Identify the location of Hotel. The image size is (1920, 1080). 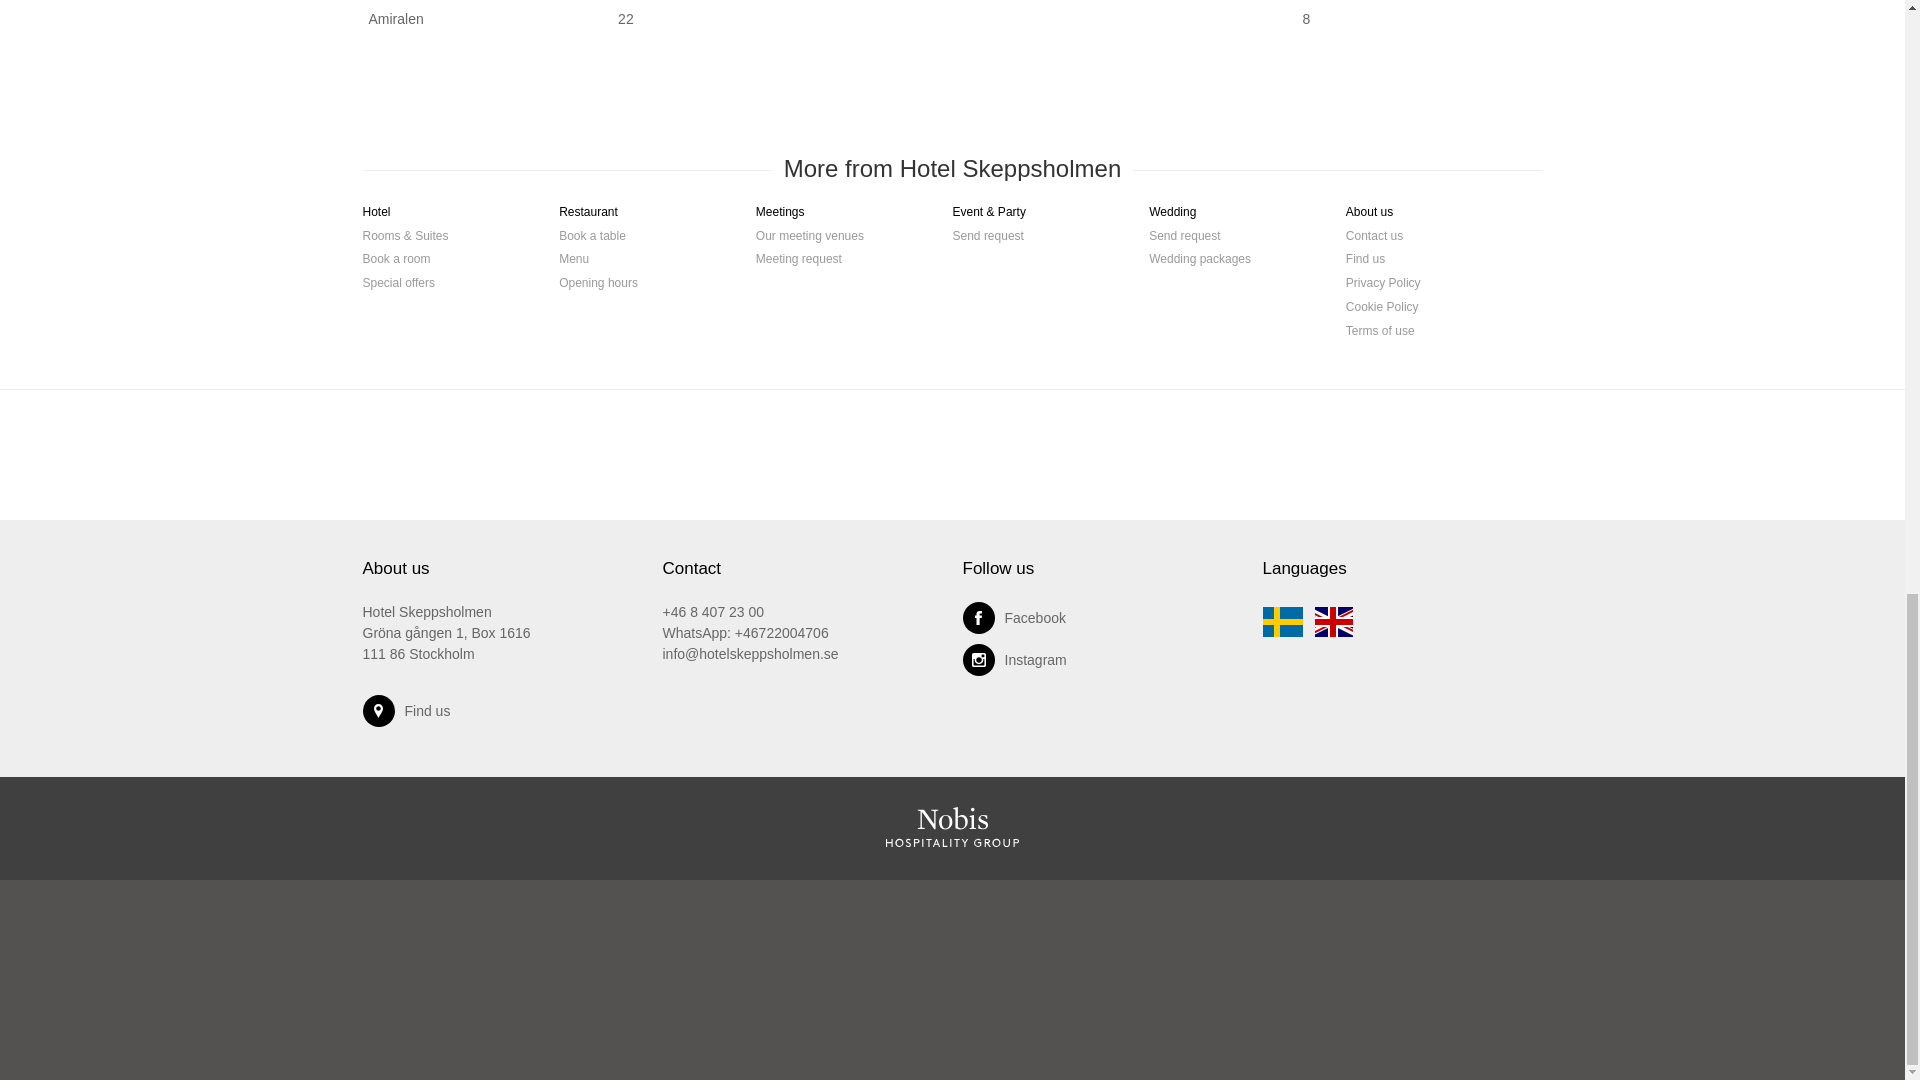
(376, 218).